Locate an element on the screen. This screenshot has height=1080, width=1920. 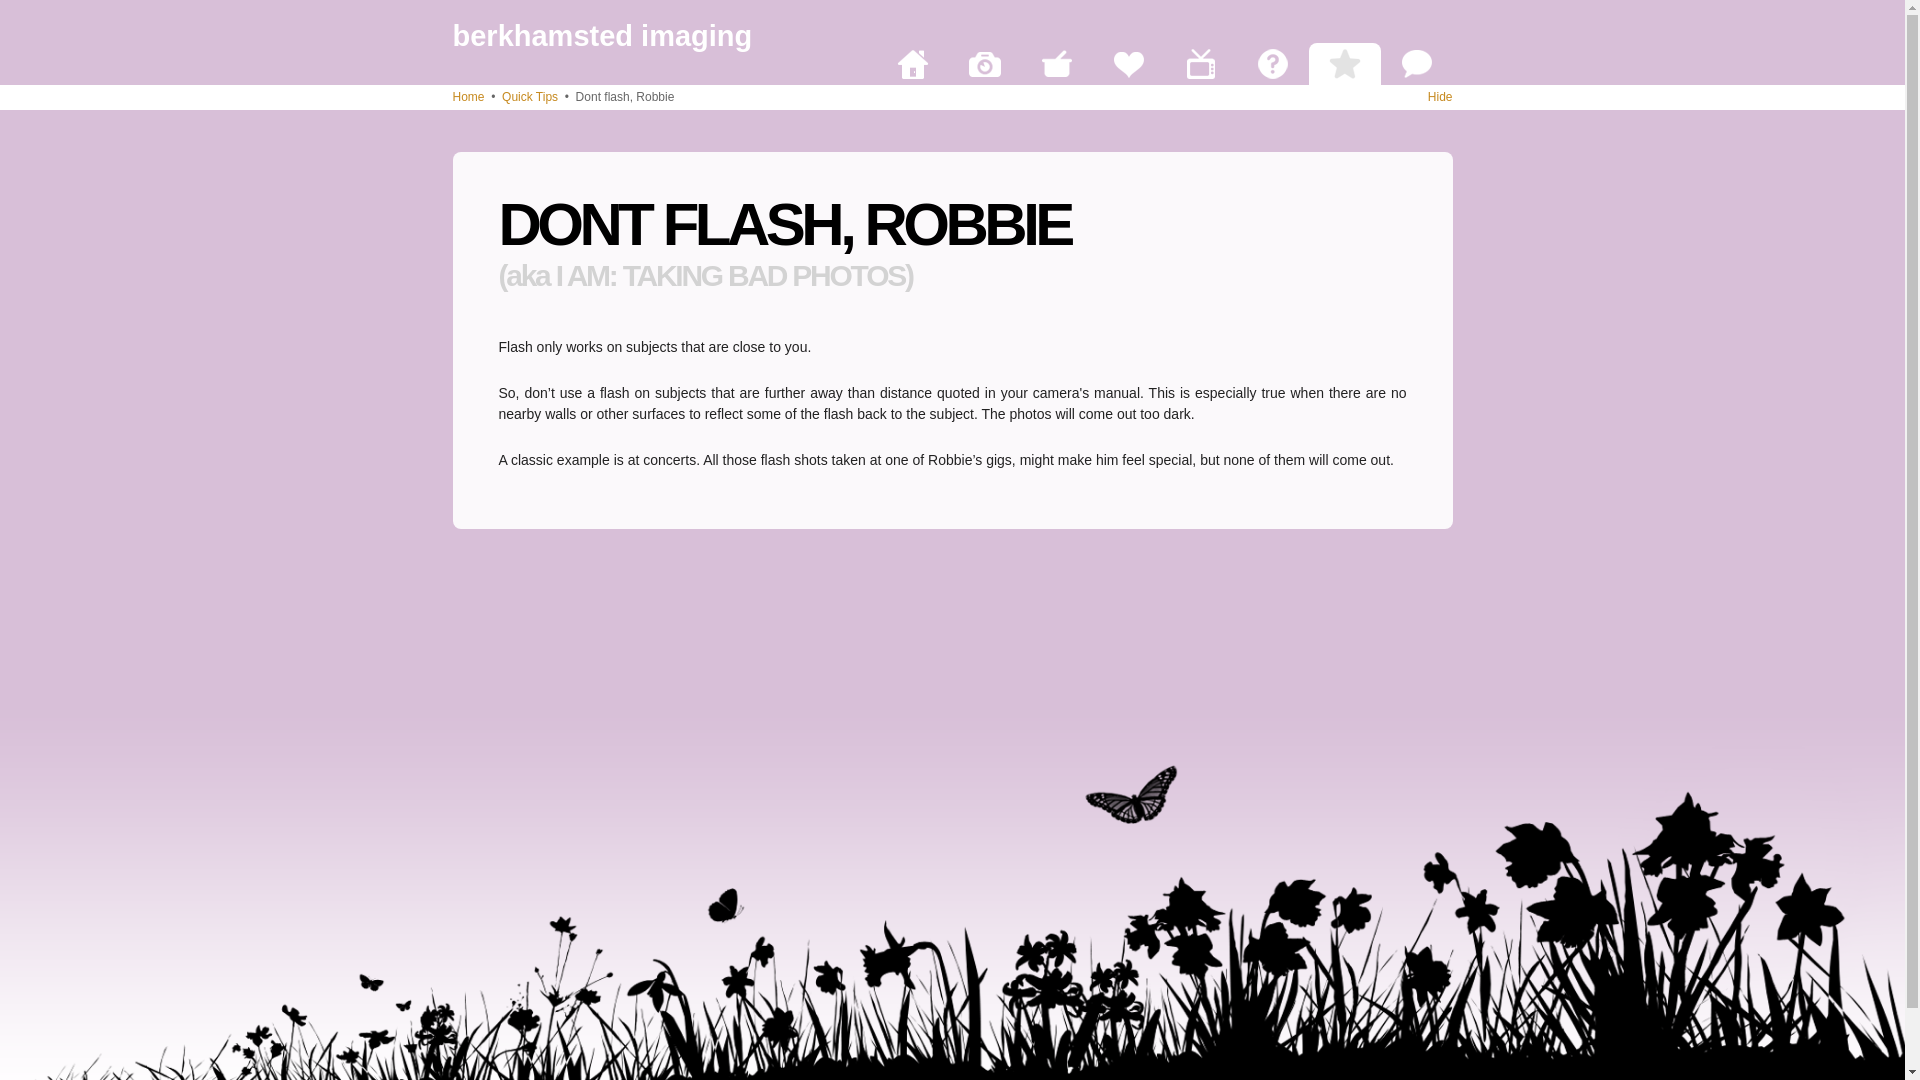
The "Soapbox and other mildly entertaining nonsense" bit. is located at coordinates (1416, 65).